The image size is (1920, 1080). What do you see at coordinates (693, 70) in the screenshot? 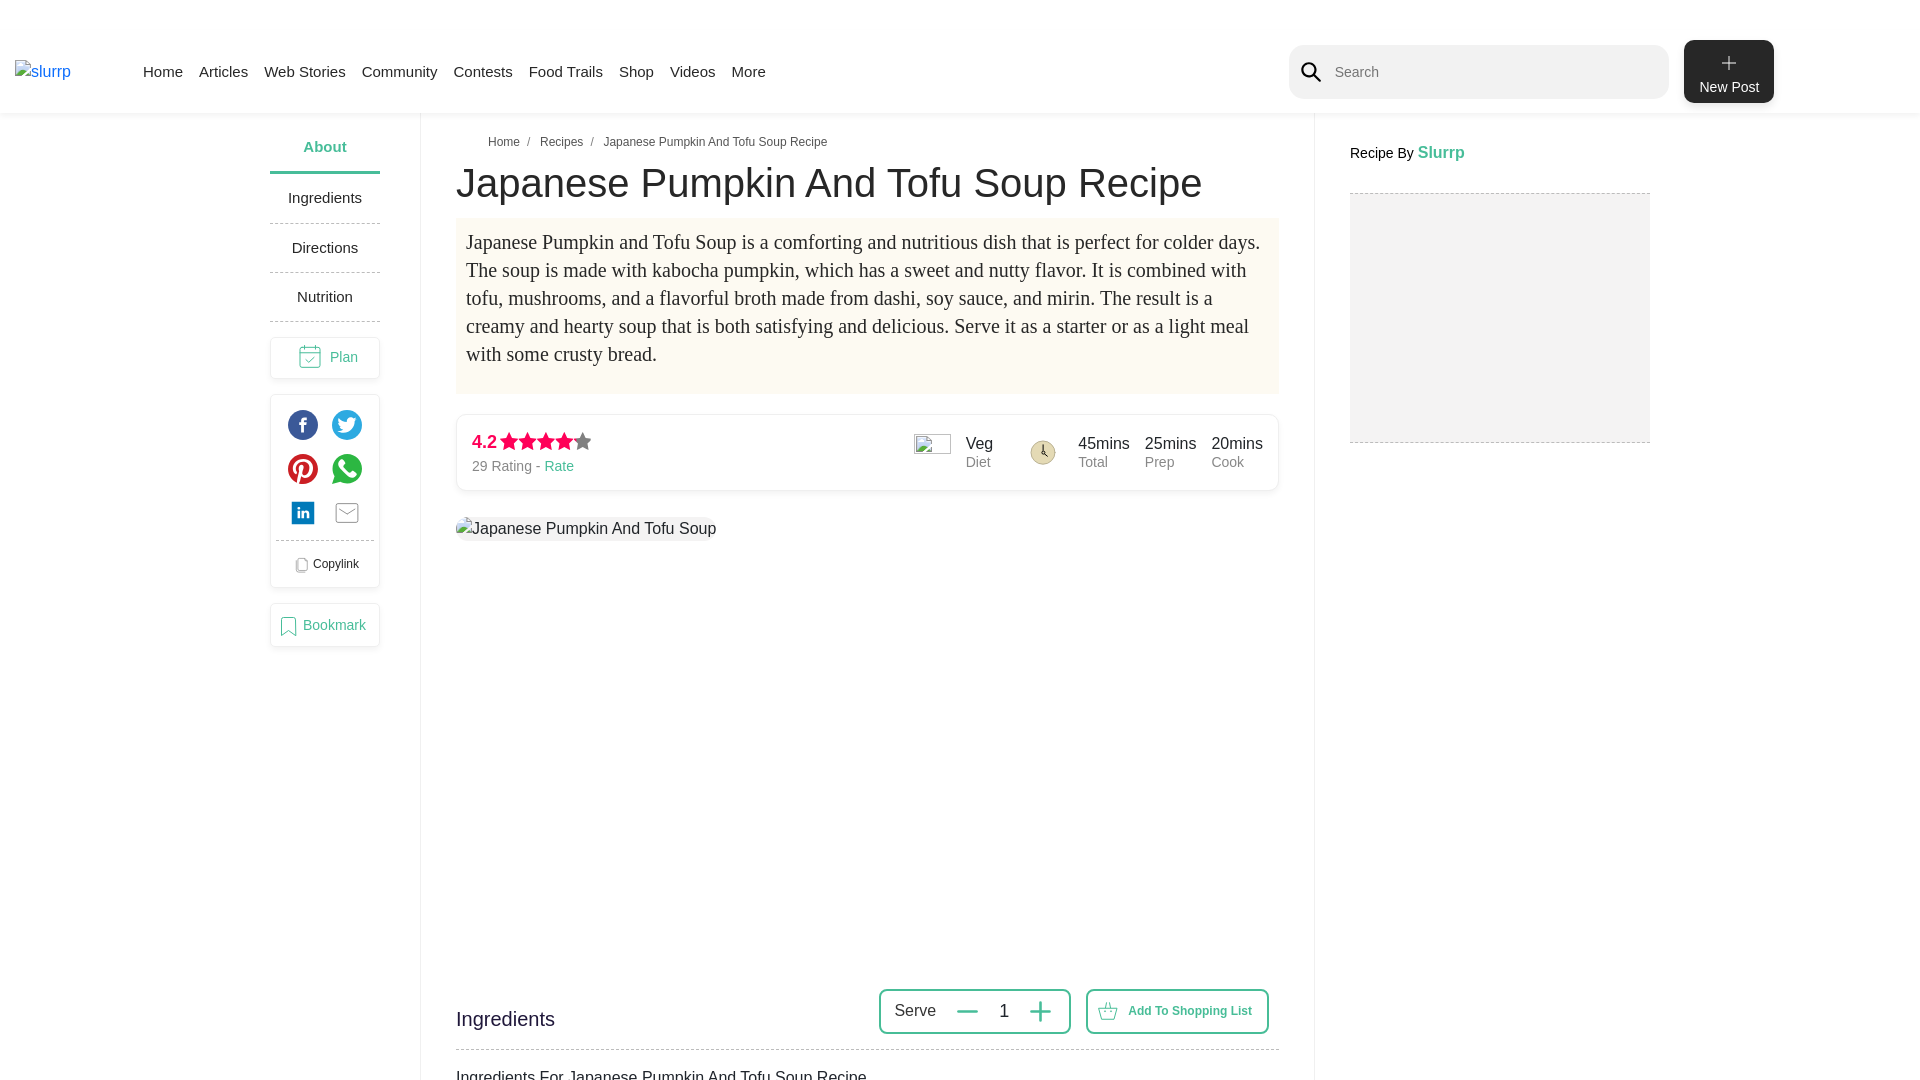
I see `Videos` at bounding box center [693, 70].